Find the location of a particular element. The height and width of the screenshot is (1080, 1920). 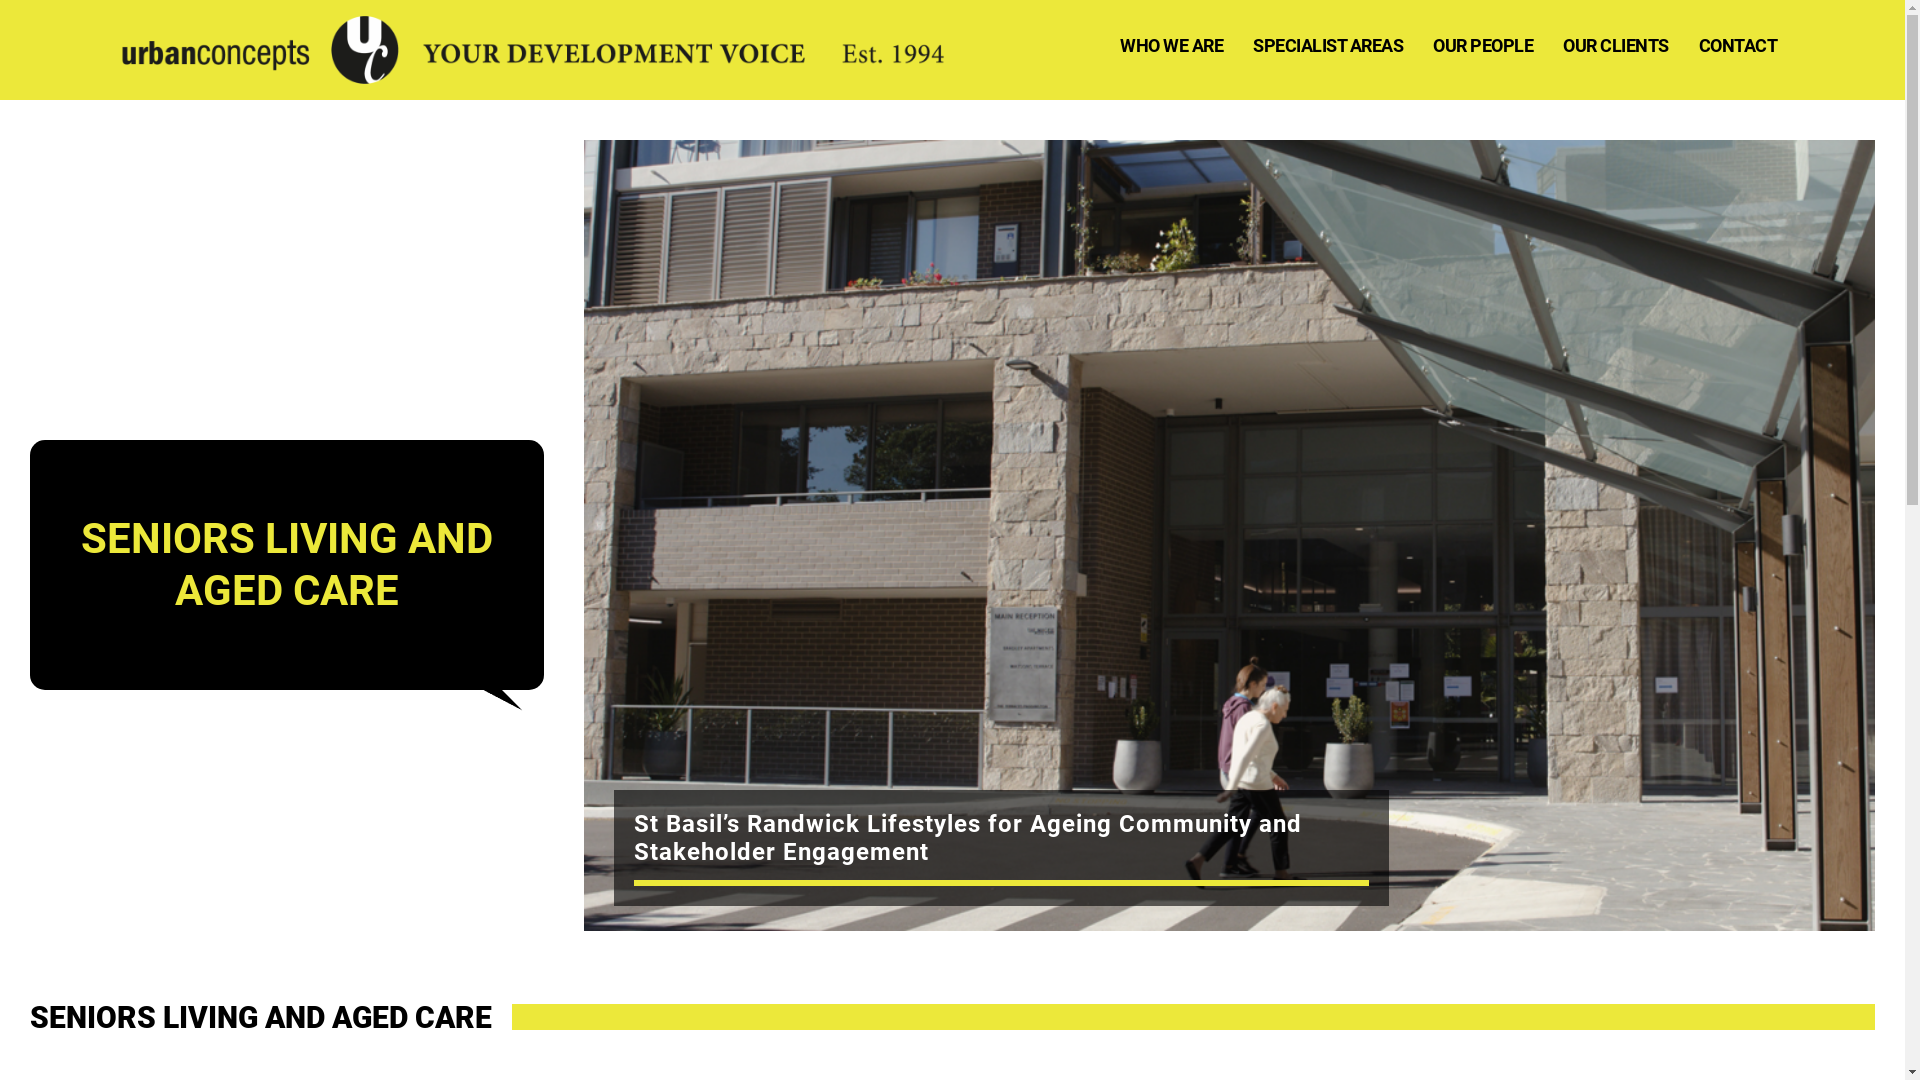

OUR CLIENTS is located at coordinates (1616, 46).